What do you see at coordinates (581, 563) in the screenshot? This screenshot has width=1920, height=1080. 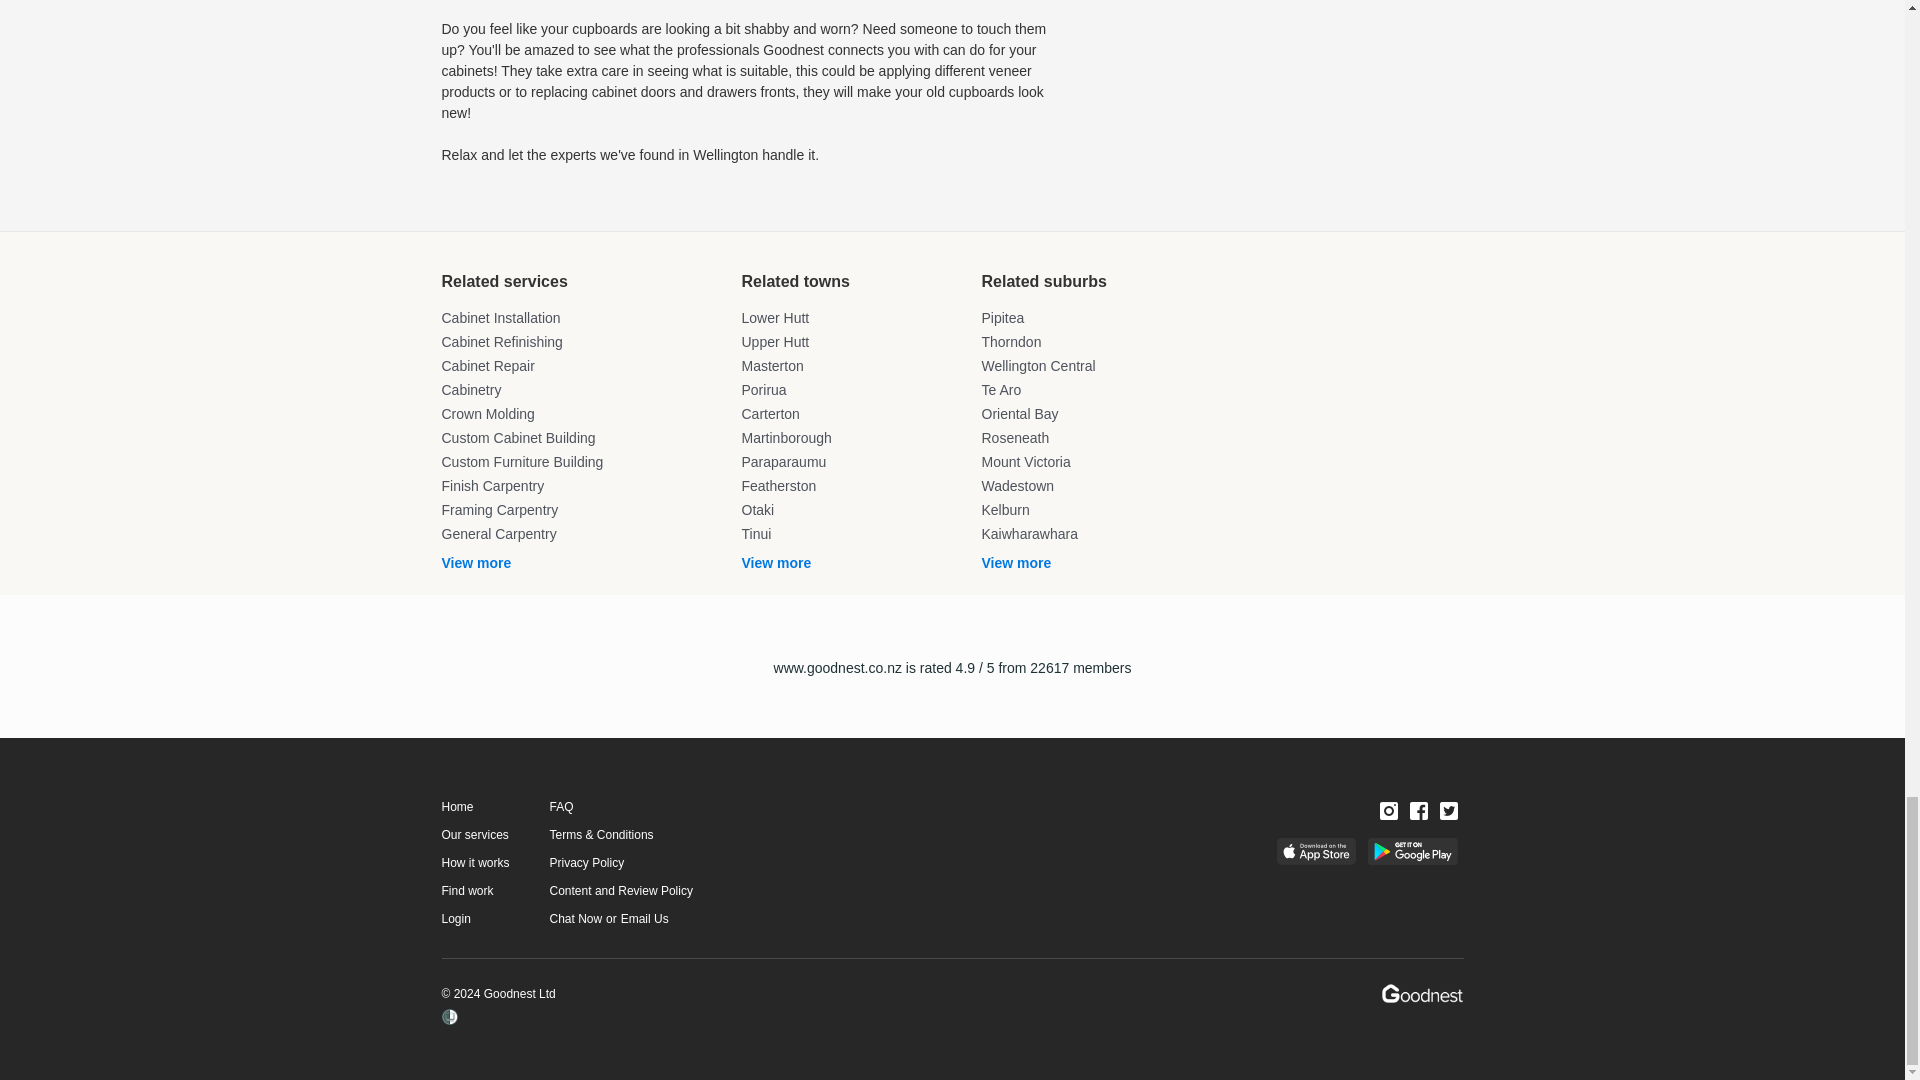 I see `View more` at bounding box center [581, 563].